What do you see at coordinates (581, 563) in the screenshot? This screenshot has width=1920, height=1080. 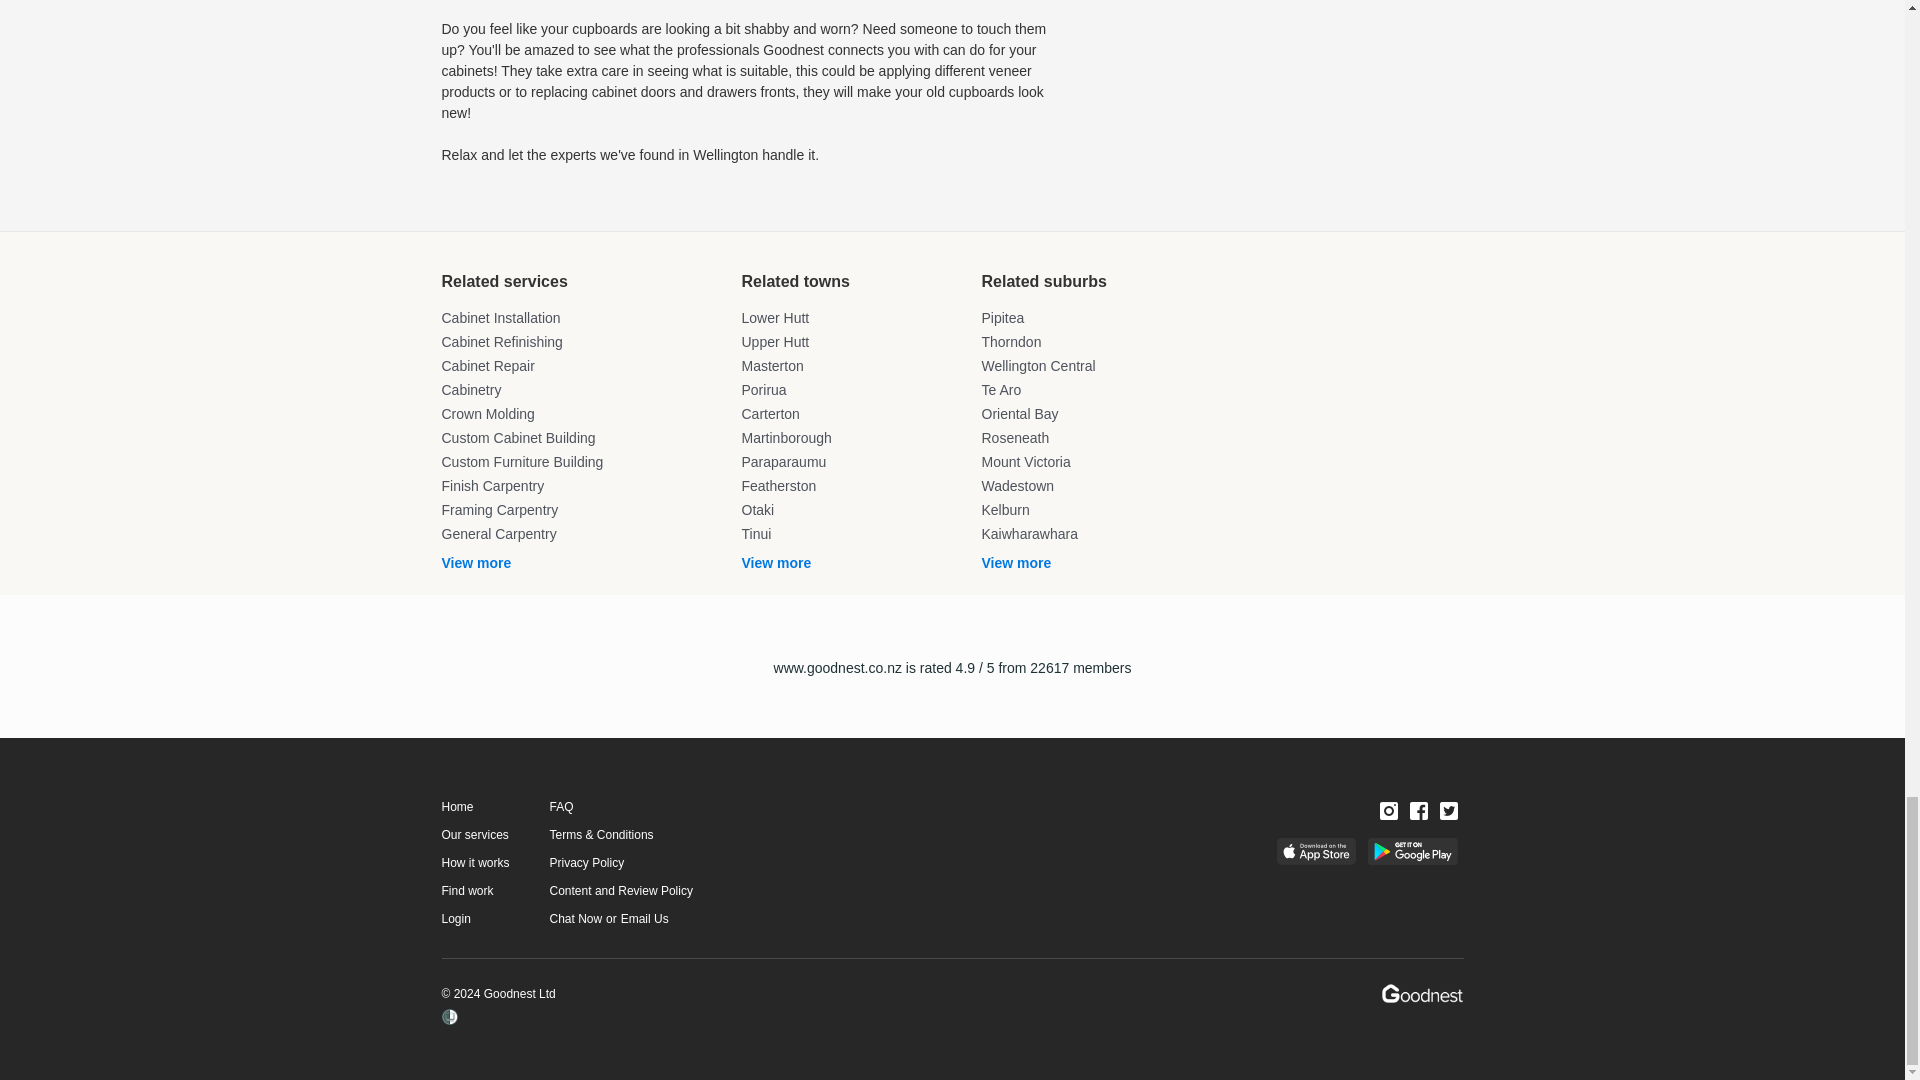 I see `View more` at bounding box center [581, 563].